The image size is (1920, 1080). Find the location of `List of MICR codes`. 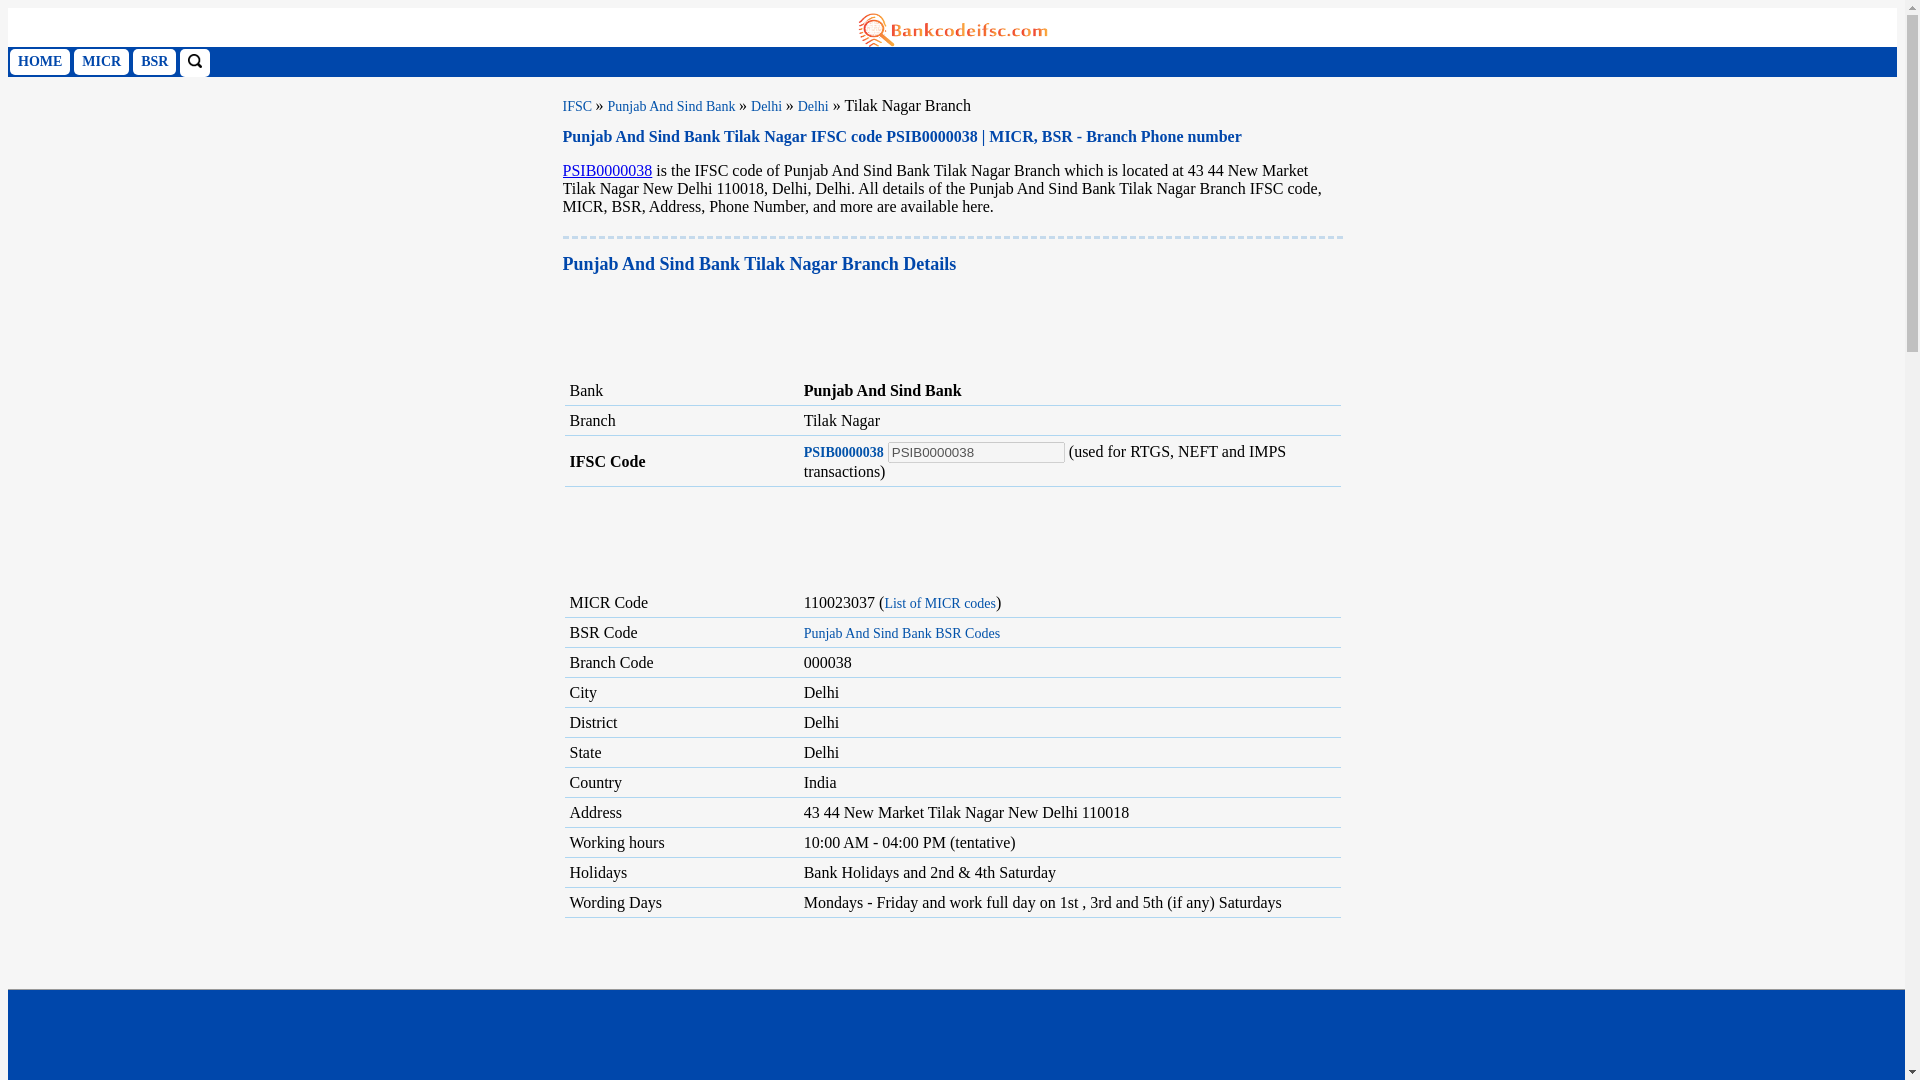

List of MICR codes is located at coordinates (940, 604).